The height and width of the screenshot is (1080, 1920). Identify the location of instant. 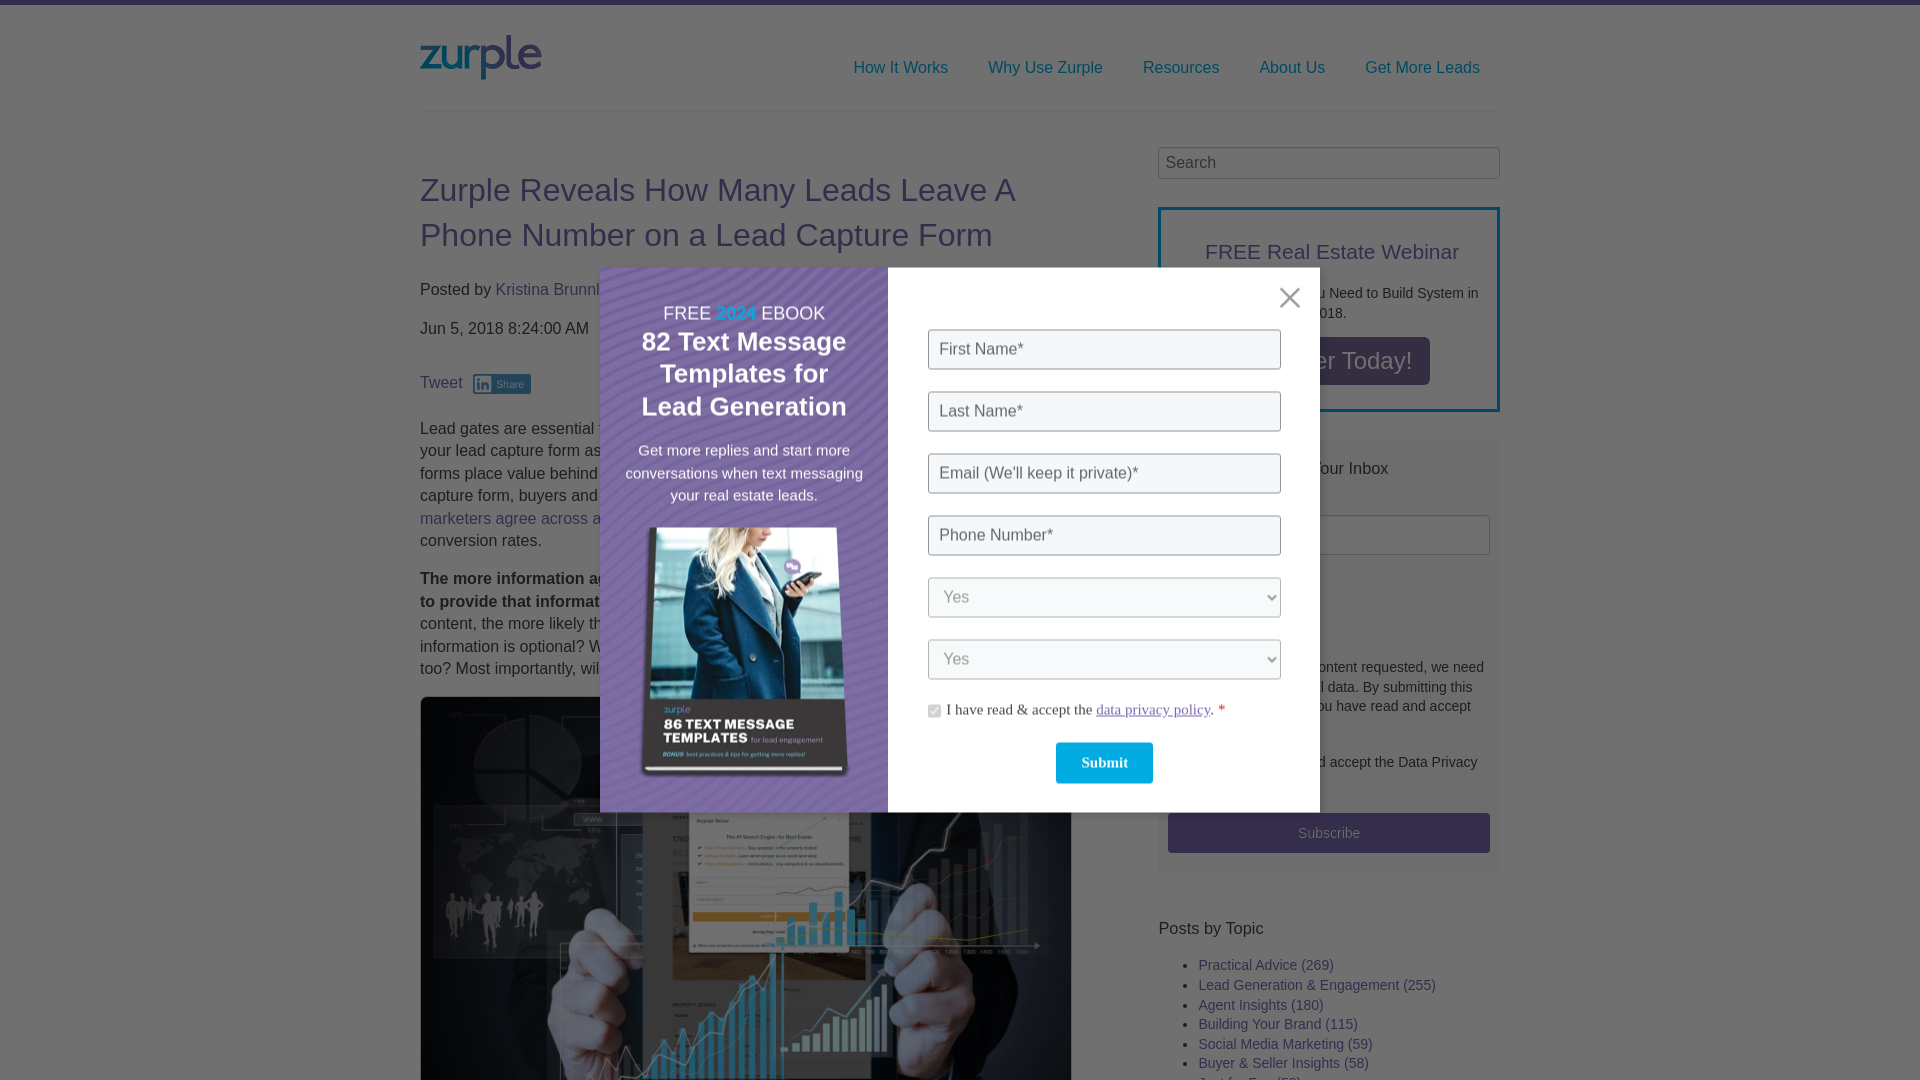
(1220, 610).